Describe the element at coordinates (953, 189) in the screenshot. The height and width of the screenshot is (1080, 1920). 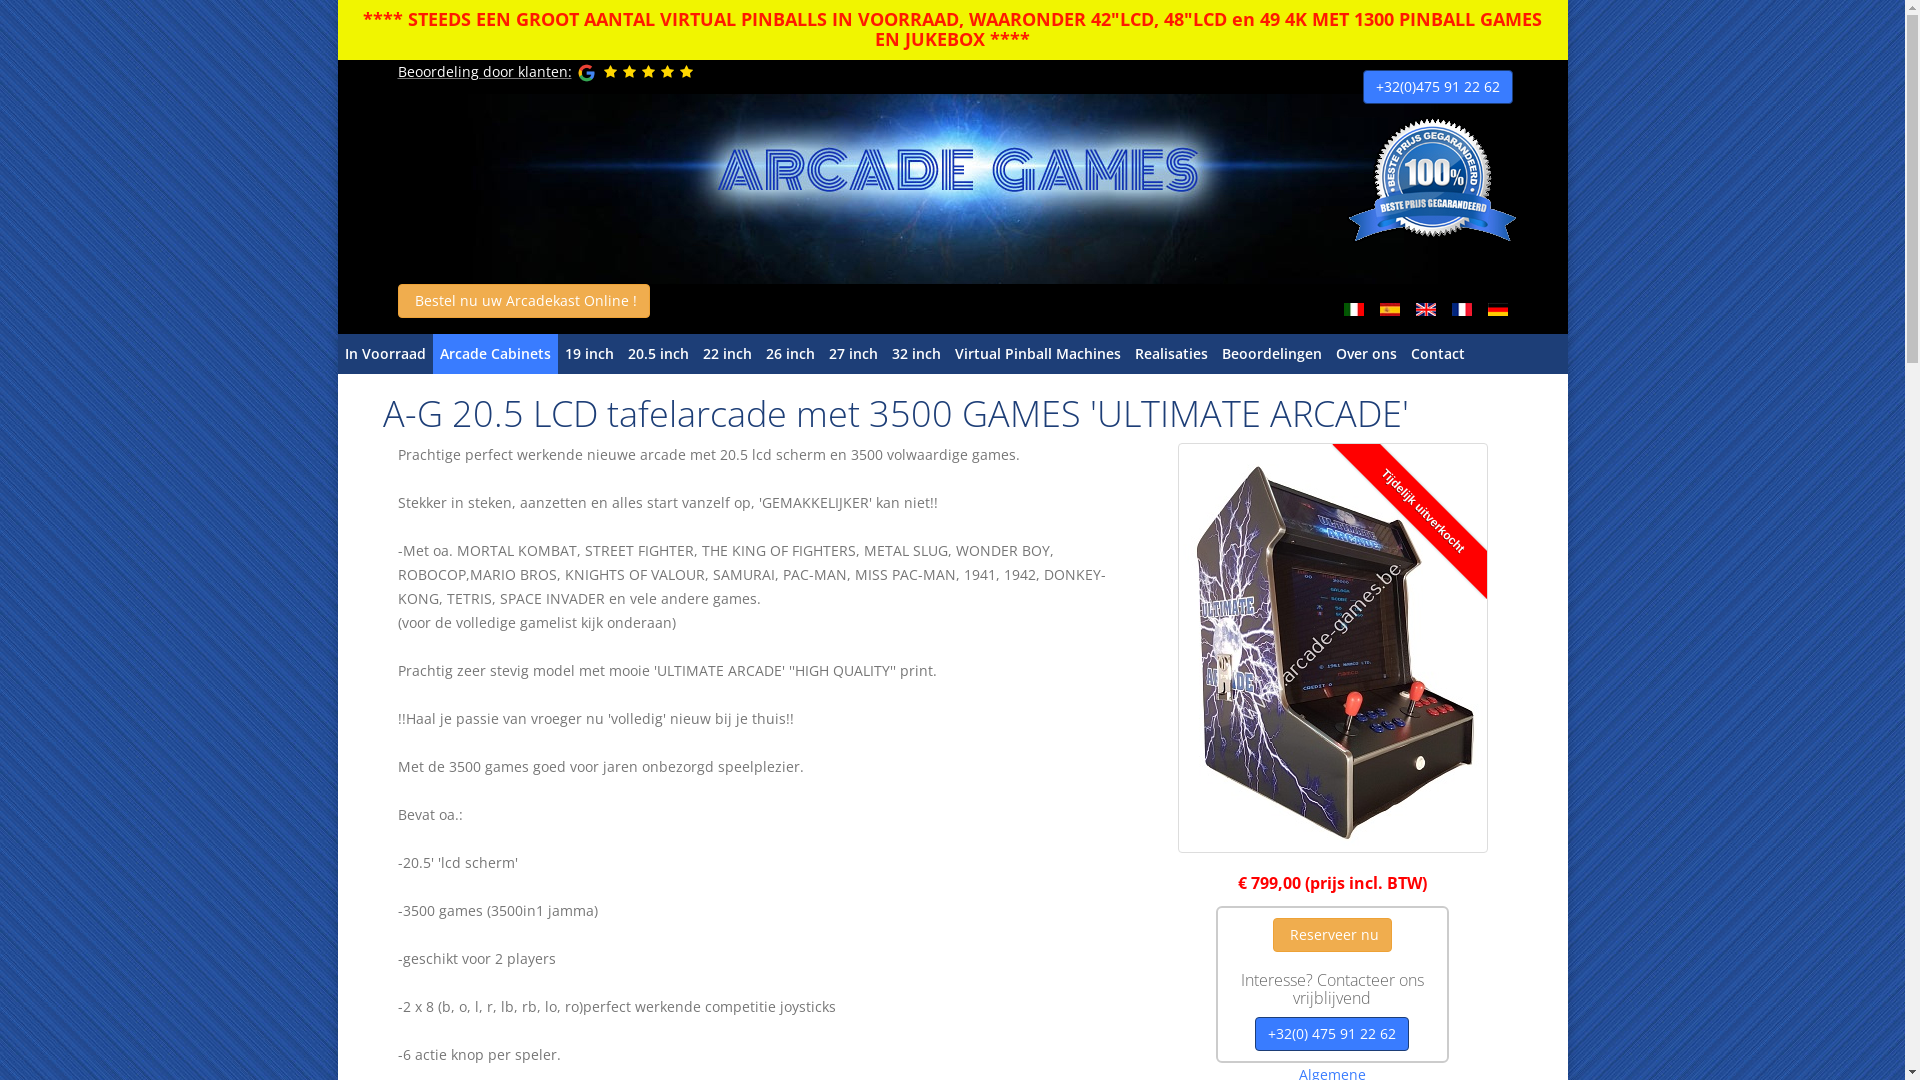
I see `Arcade Cabinet` at that location.